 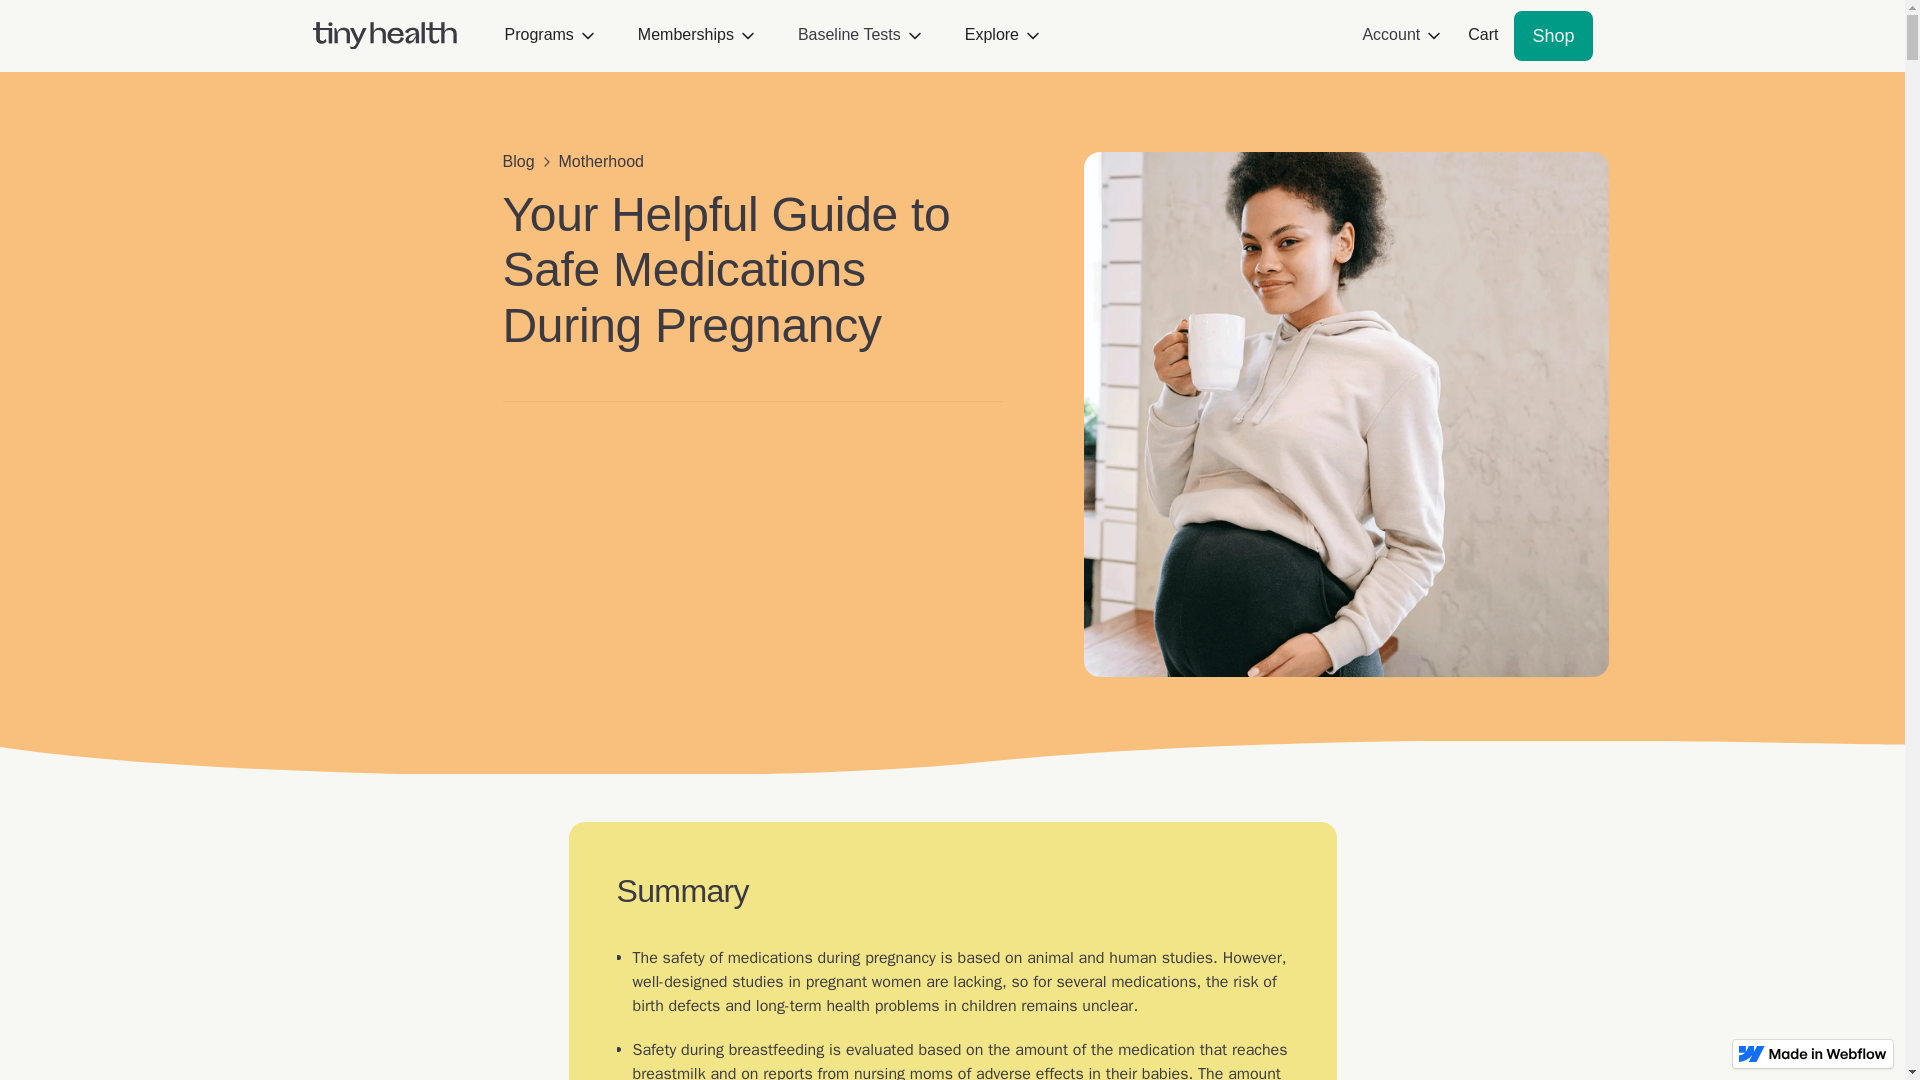 What do you see at coordinates (849, 36) in the screenshot?
I see `Baseline Tests` at bounding box center [849, 36].